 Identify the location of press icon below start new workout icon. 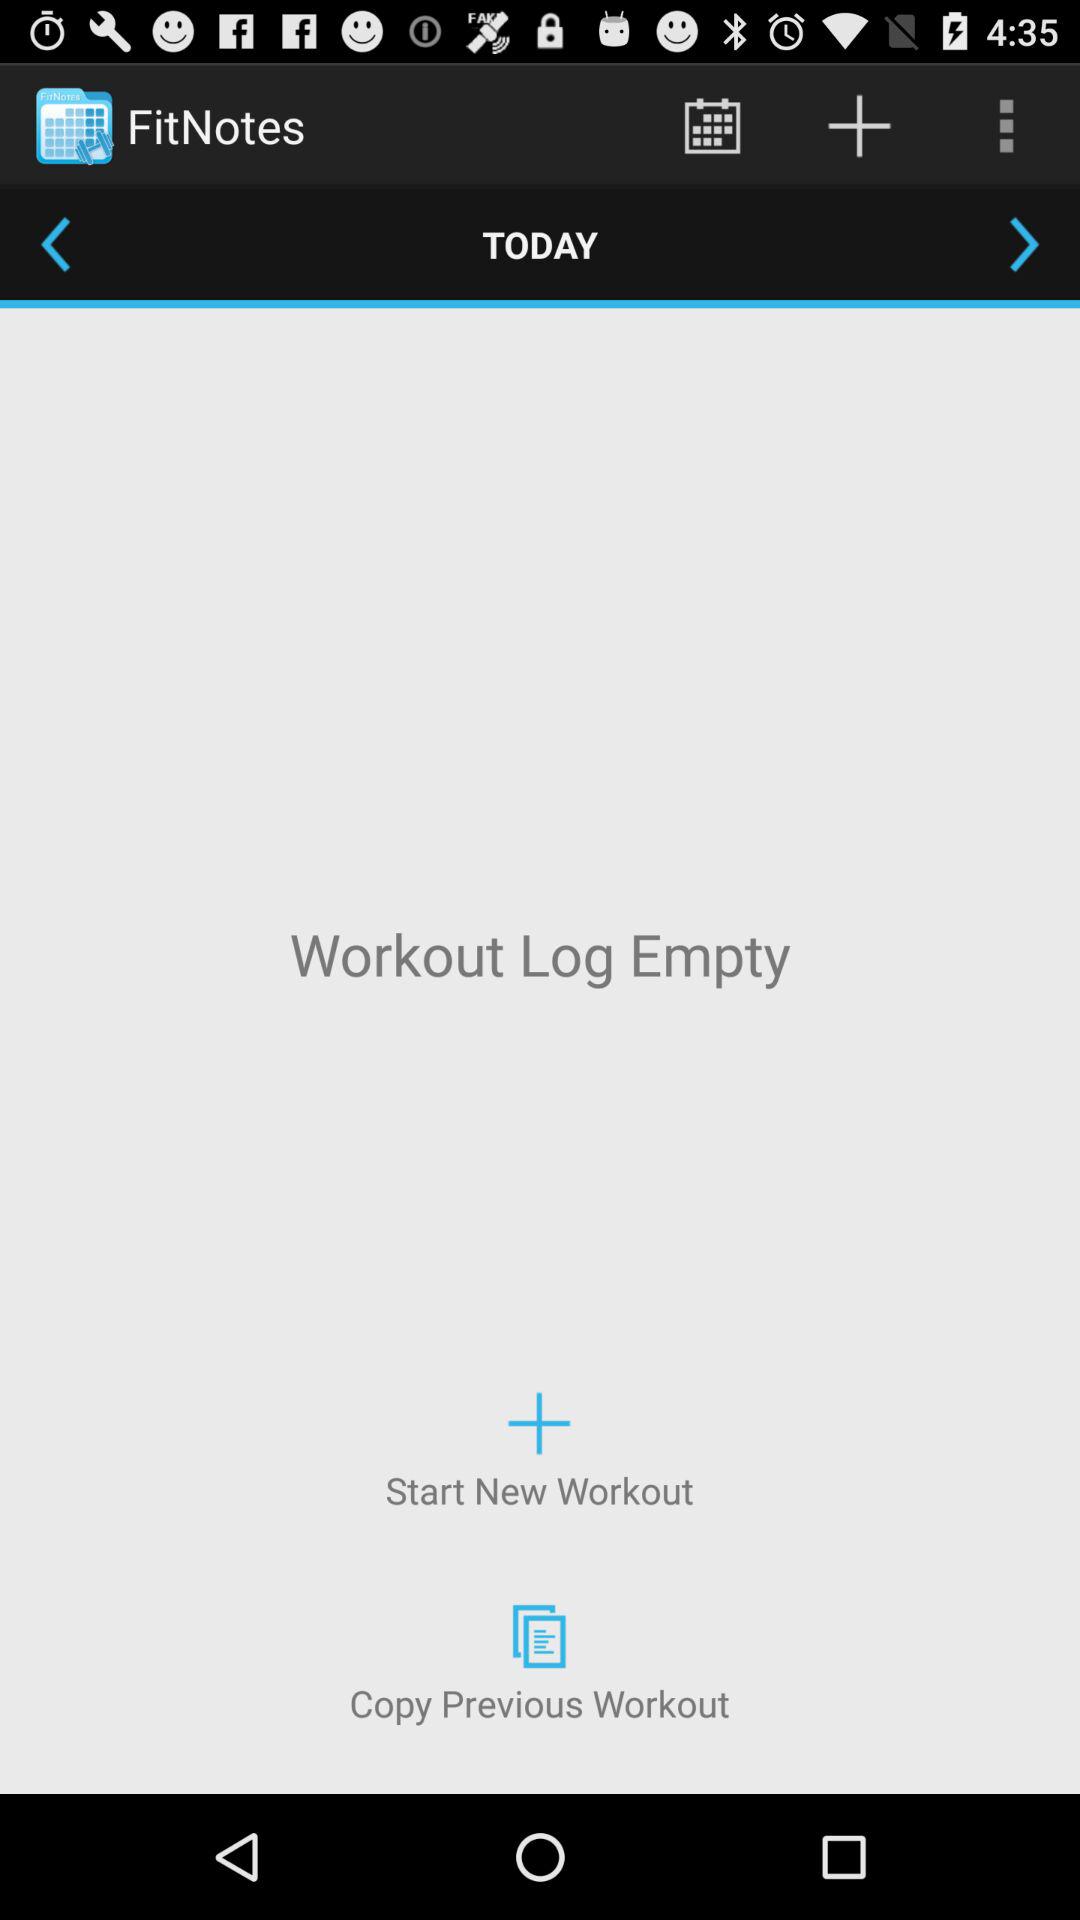
(539, 1660).